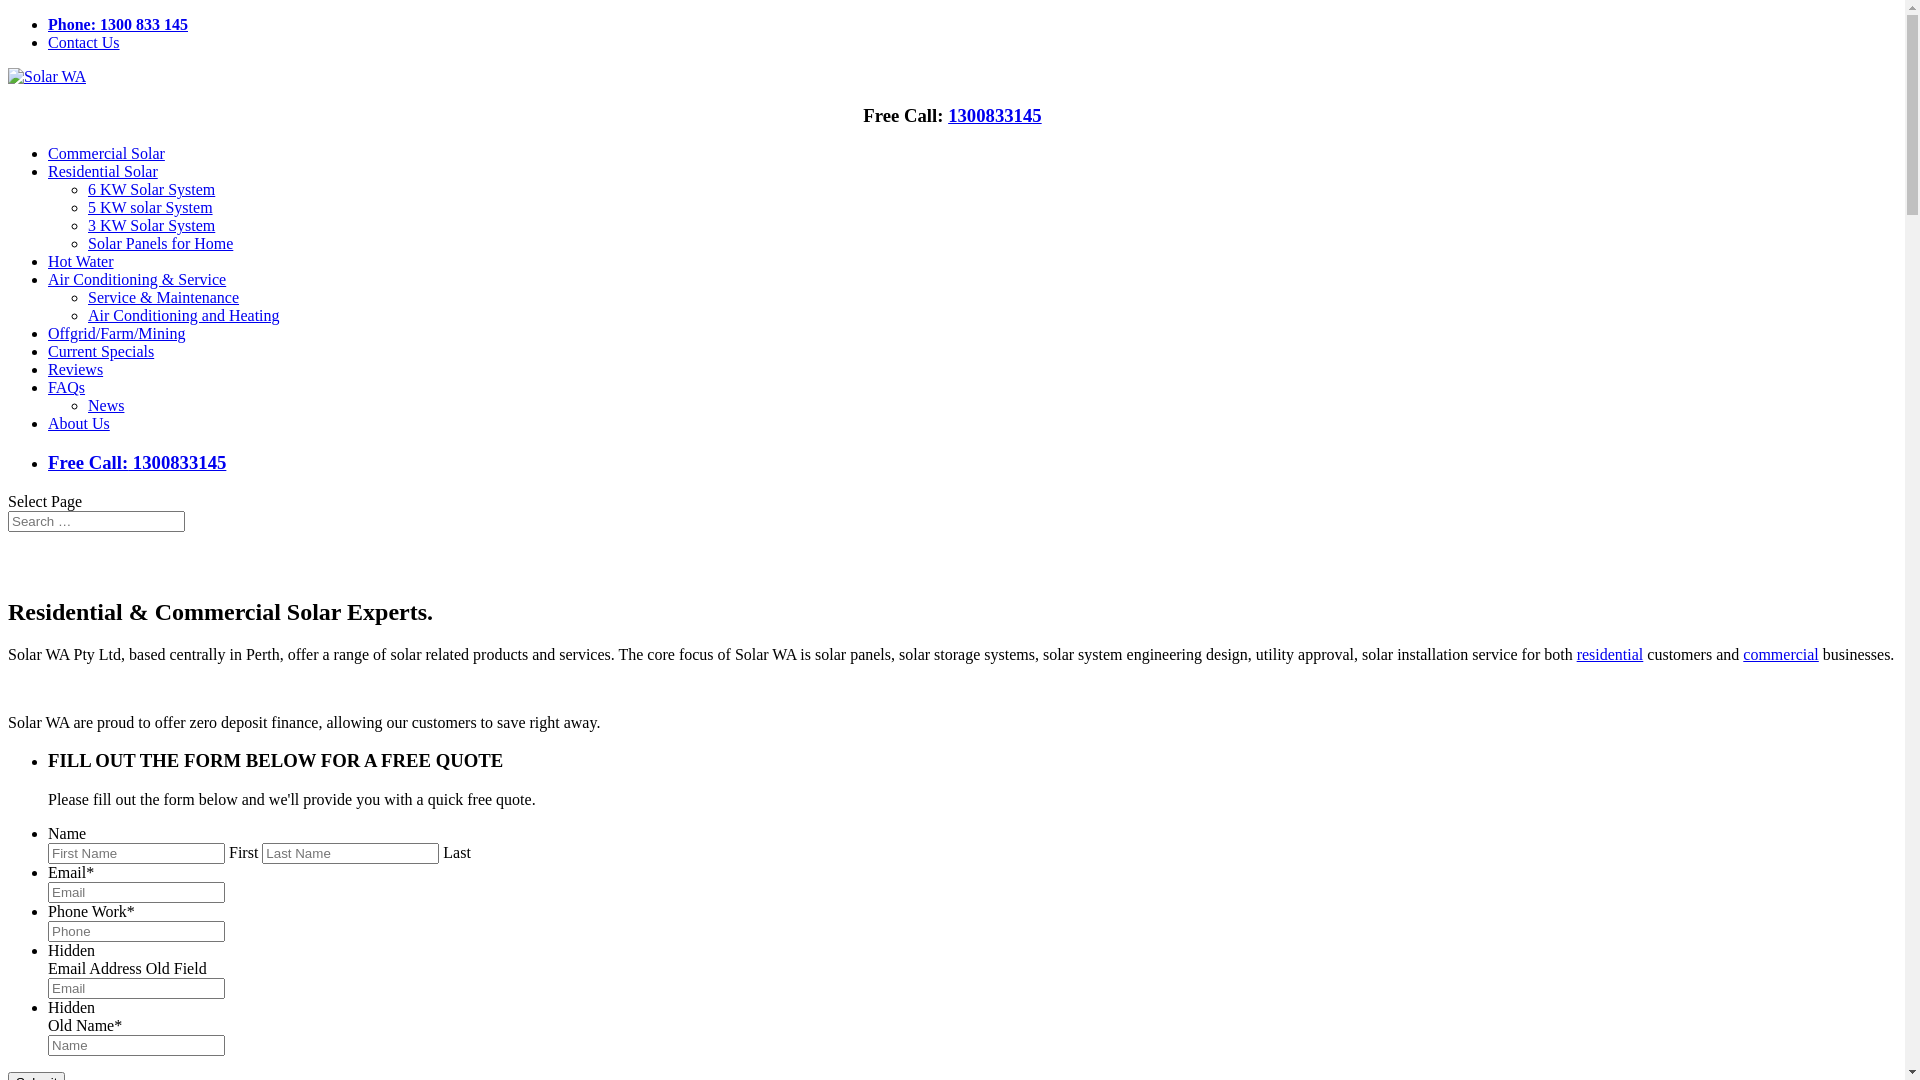  Describe the element at coordinates (96, 522) in the screenshot. I see `Search for:` at that location.